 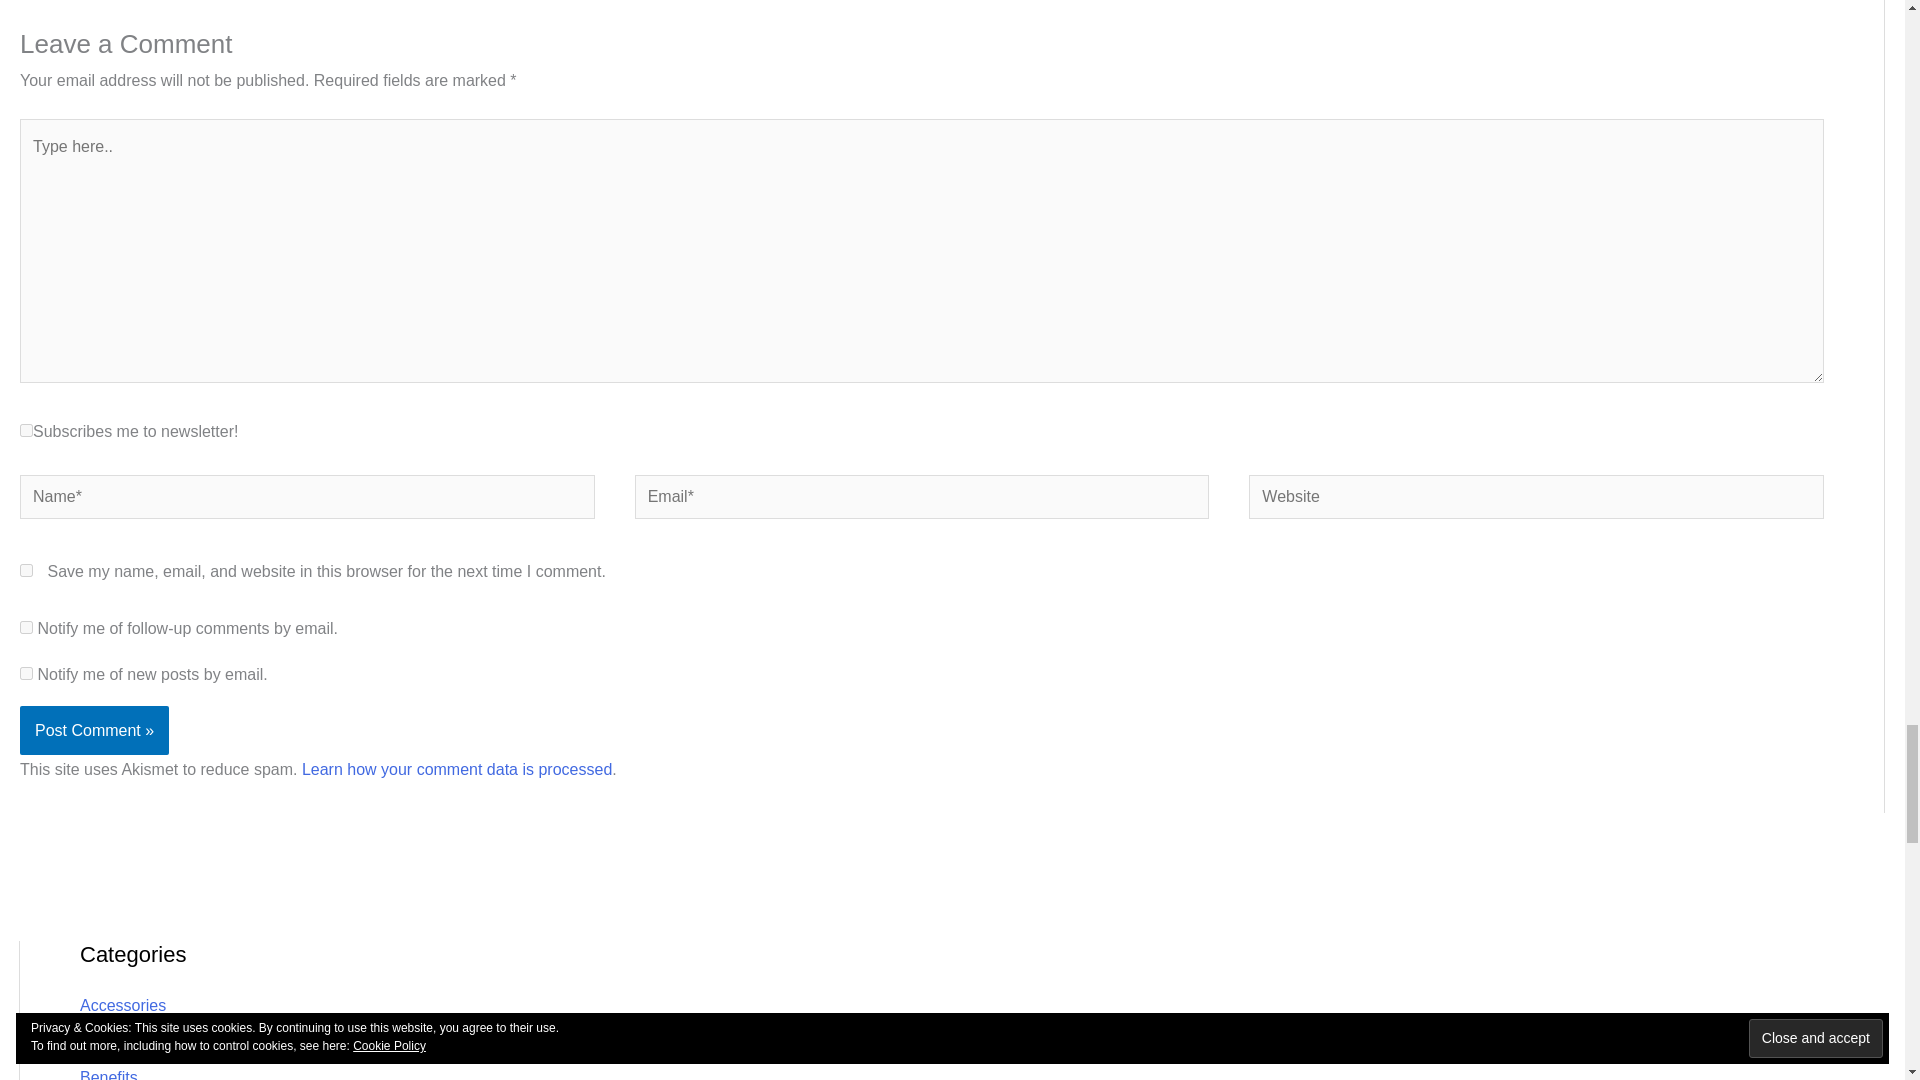 I want to click on subscribe, so click(x=26, y=674).